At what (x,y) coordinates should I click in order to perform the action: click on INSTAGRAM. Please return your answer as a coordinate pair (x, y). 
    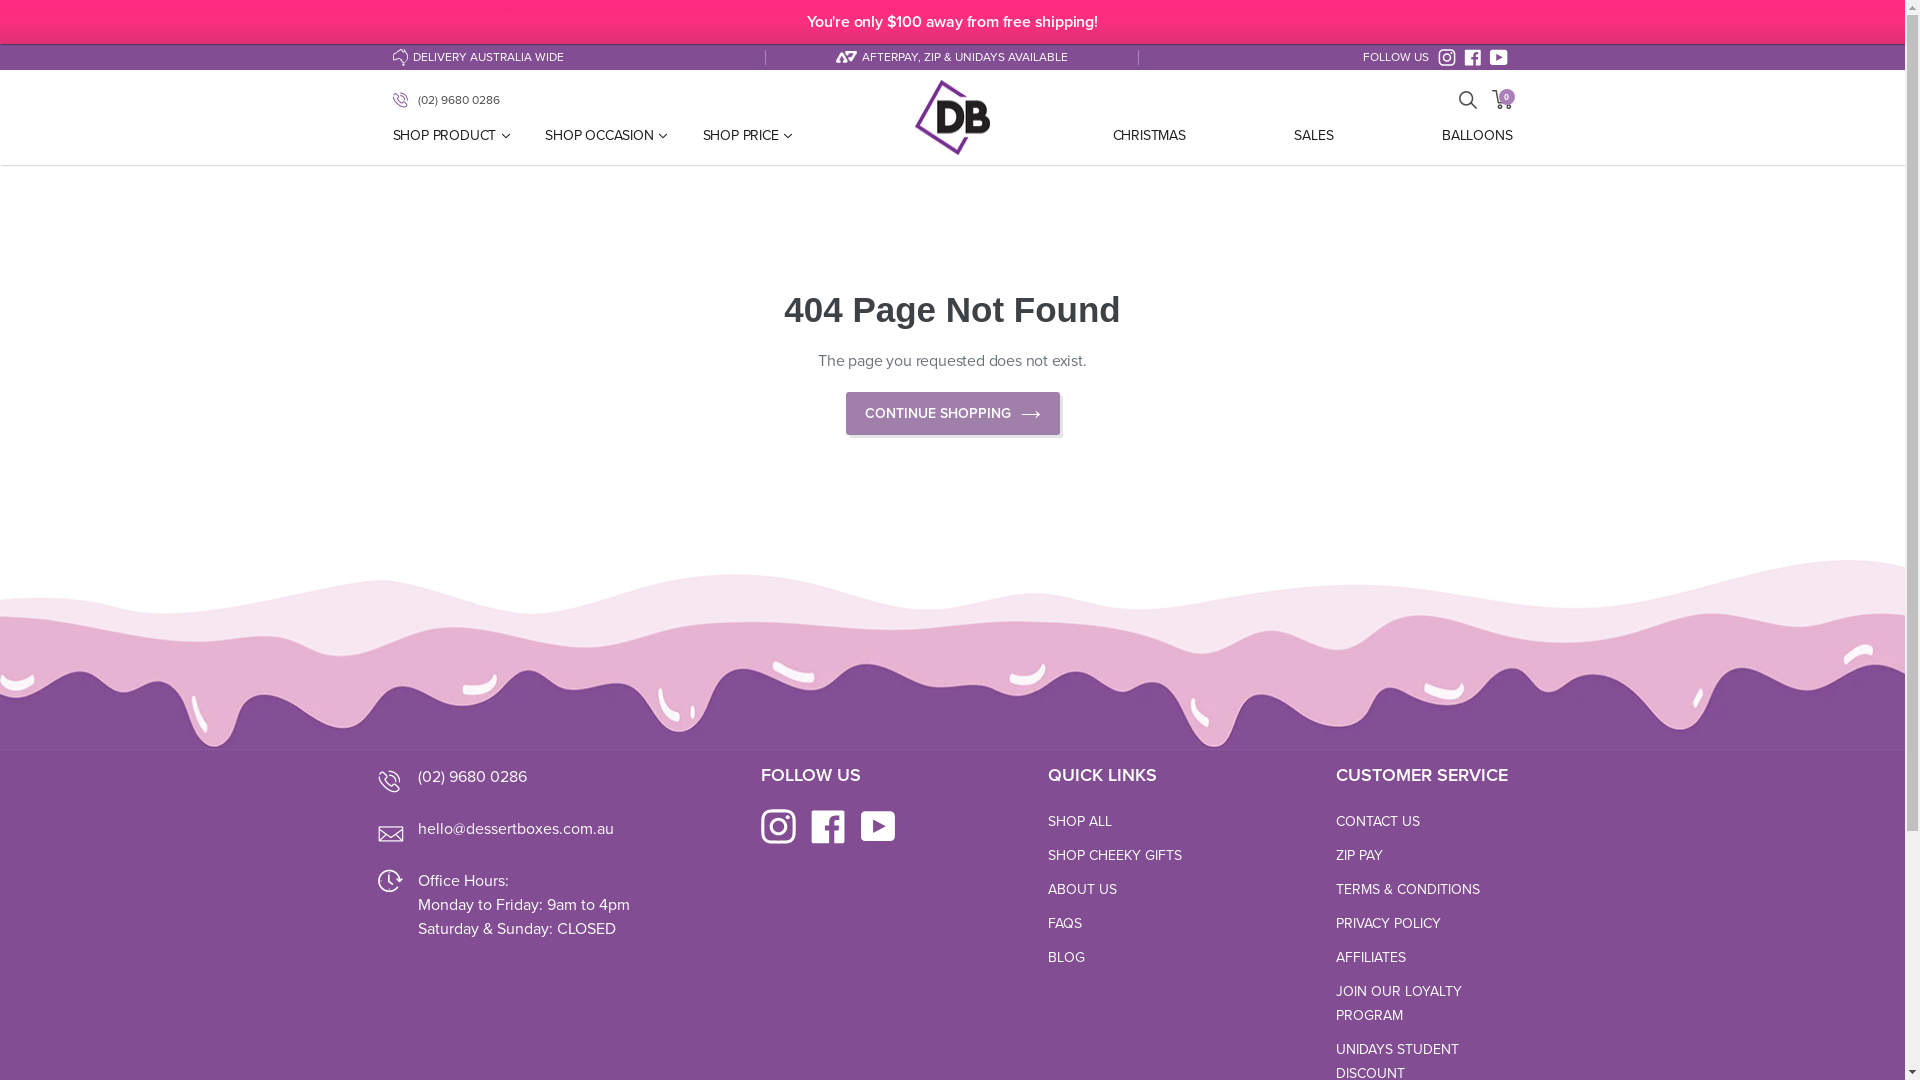
    Looking at the image, I should click on (1447, 56).